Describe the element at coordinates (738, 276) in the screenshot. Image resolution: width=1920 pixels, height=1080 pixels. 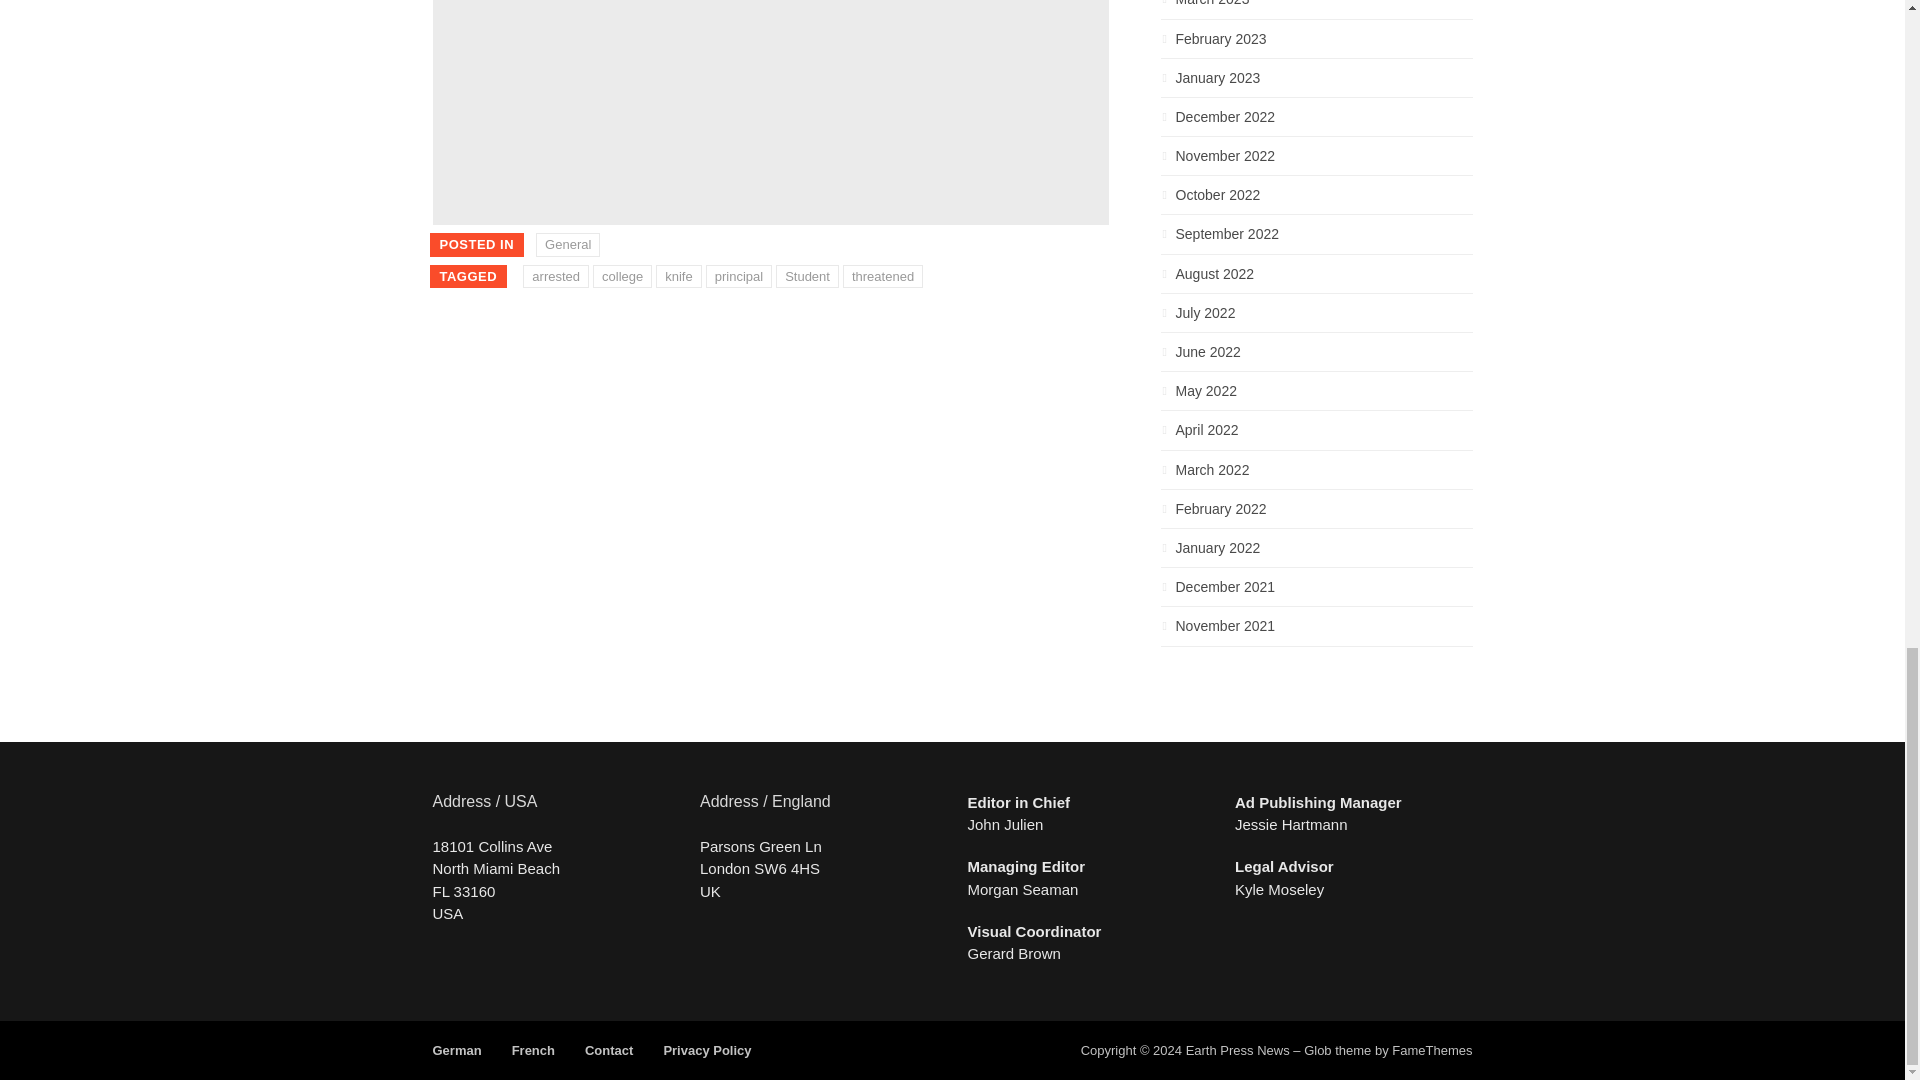
I see `principal` at that location.